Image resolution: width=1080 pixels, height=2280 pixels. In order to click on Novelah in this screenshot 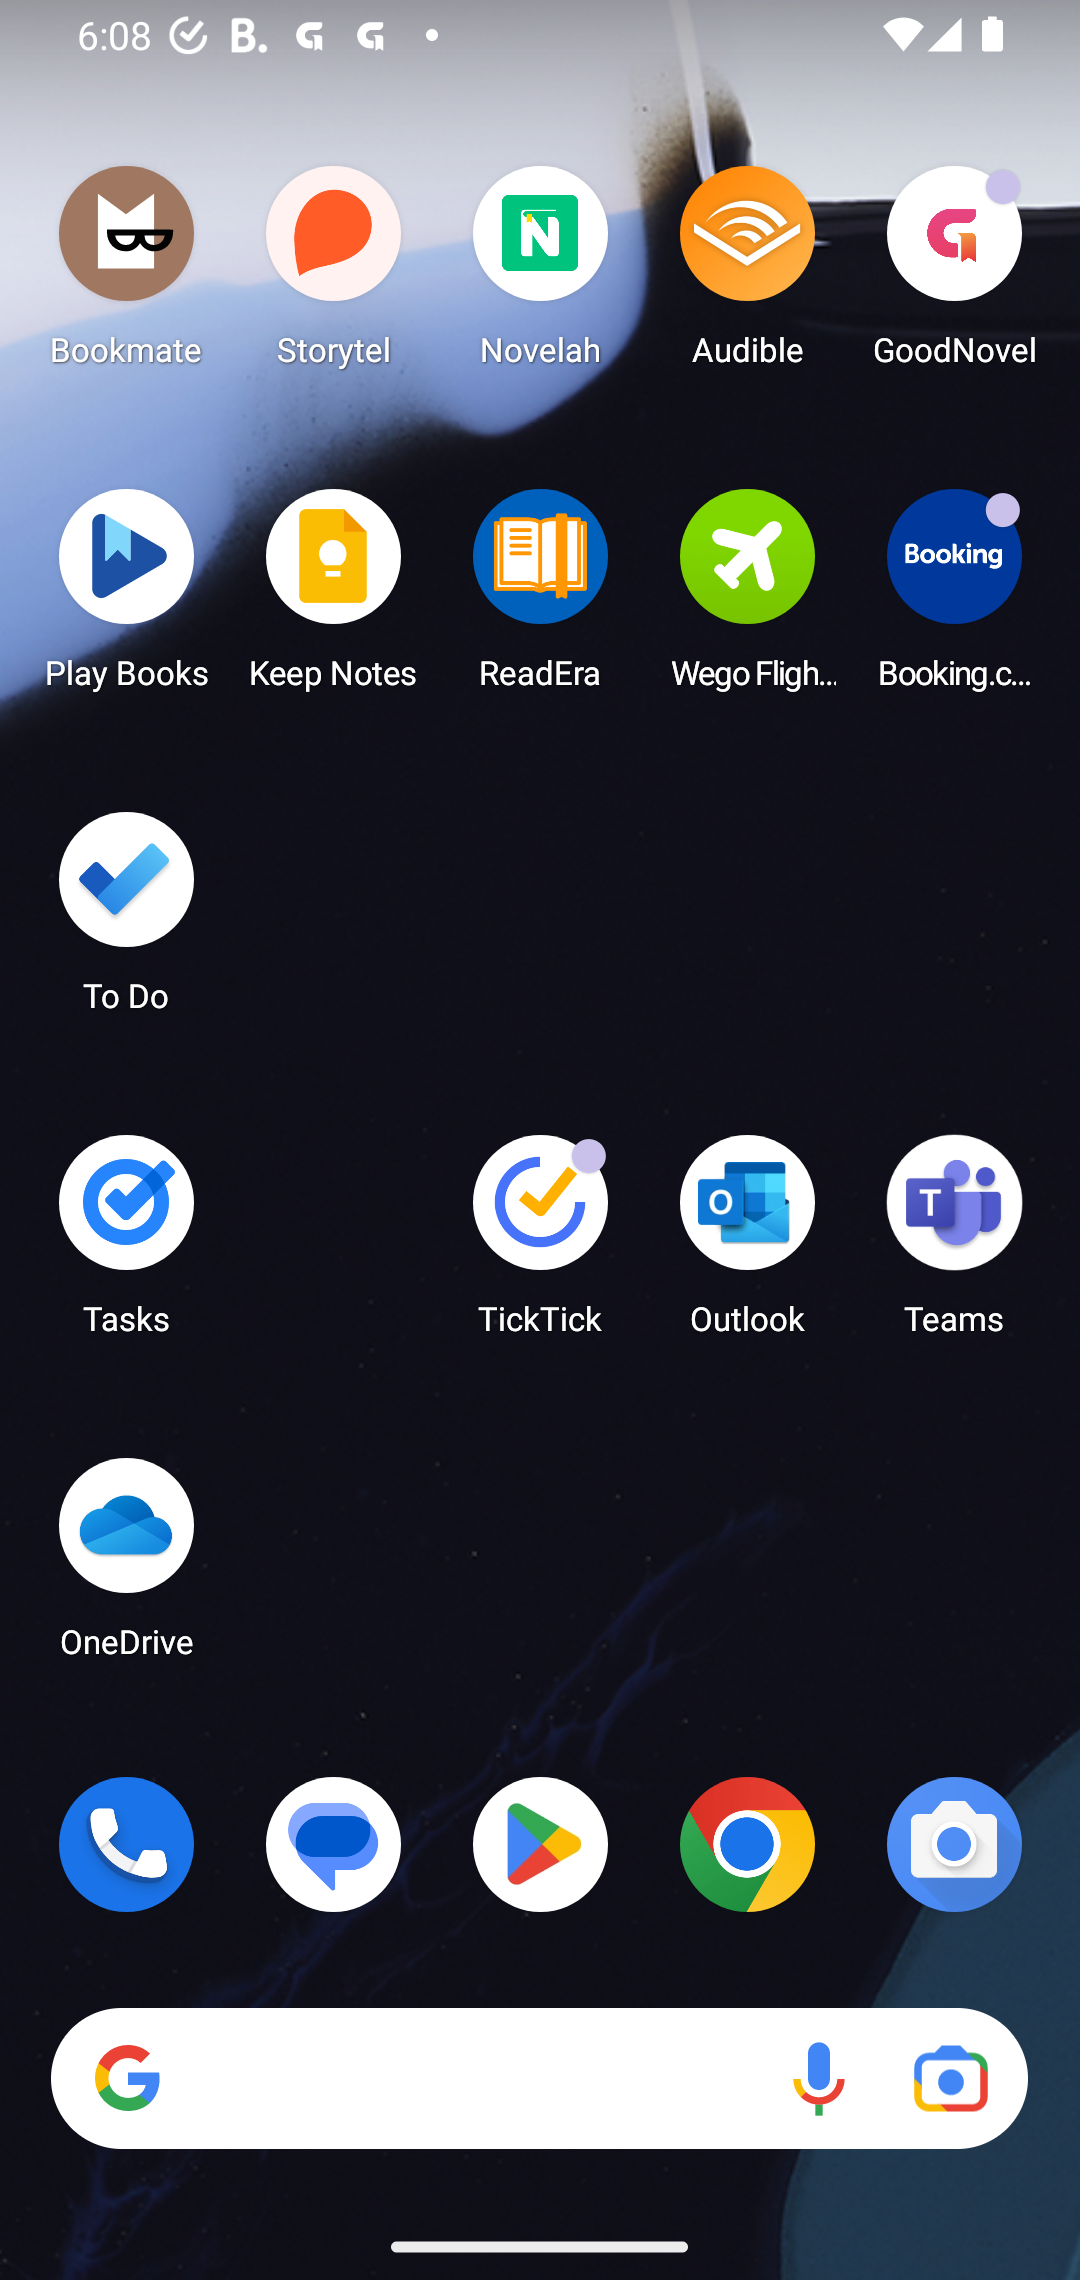, I will do `click(540, 274)`.